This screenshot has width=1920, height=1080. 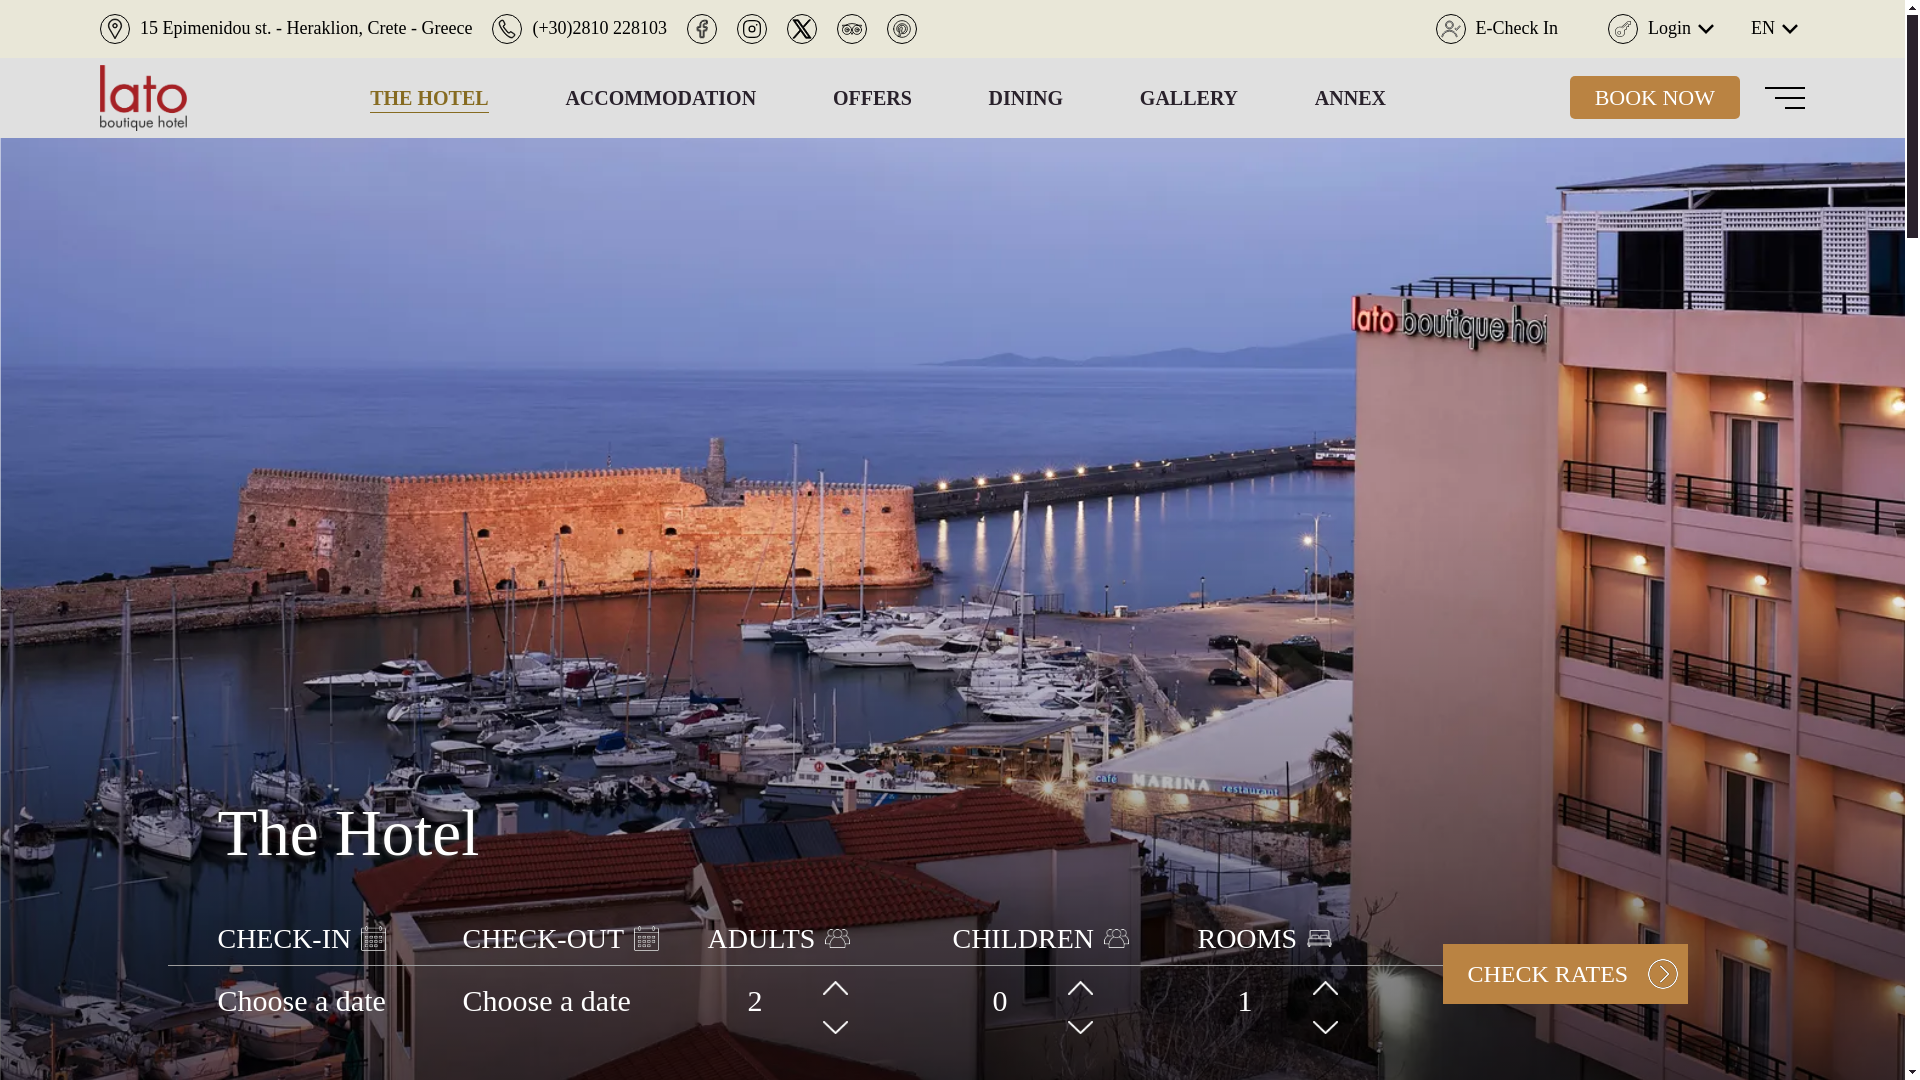 What do you see at coordinates (1288, 1000) in the screenshot?
I see `1` at bounding box center [1288, 1000].